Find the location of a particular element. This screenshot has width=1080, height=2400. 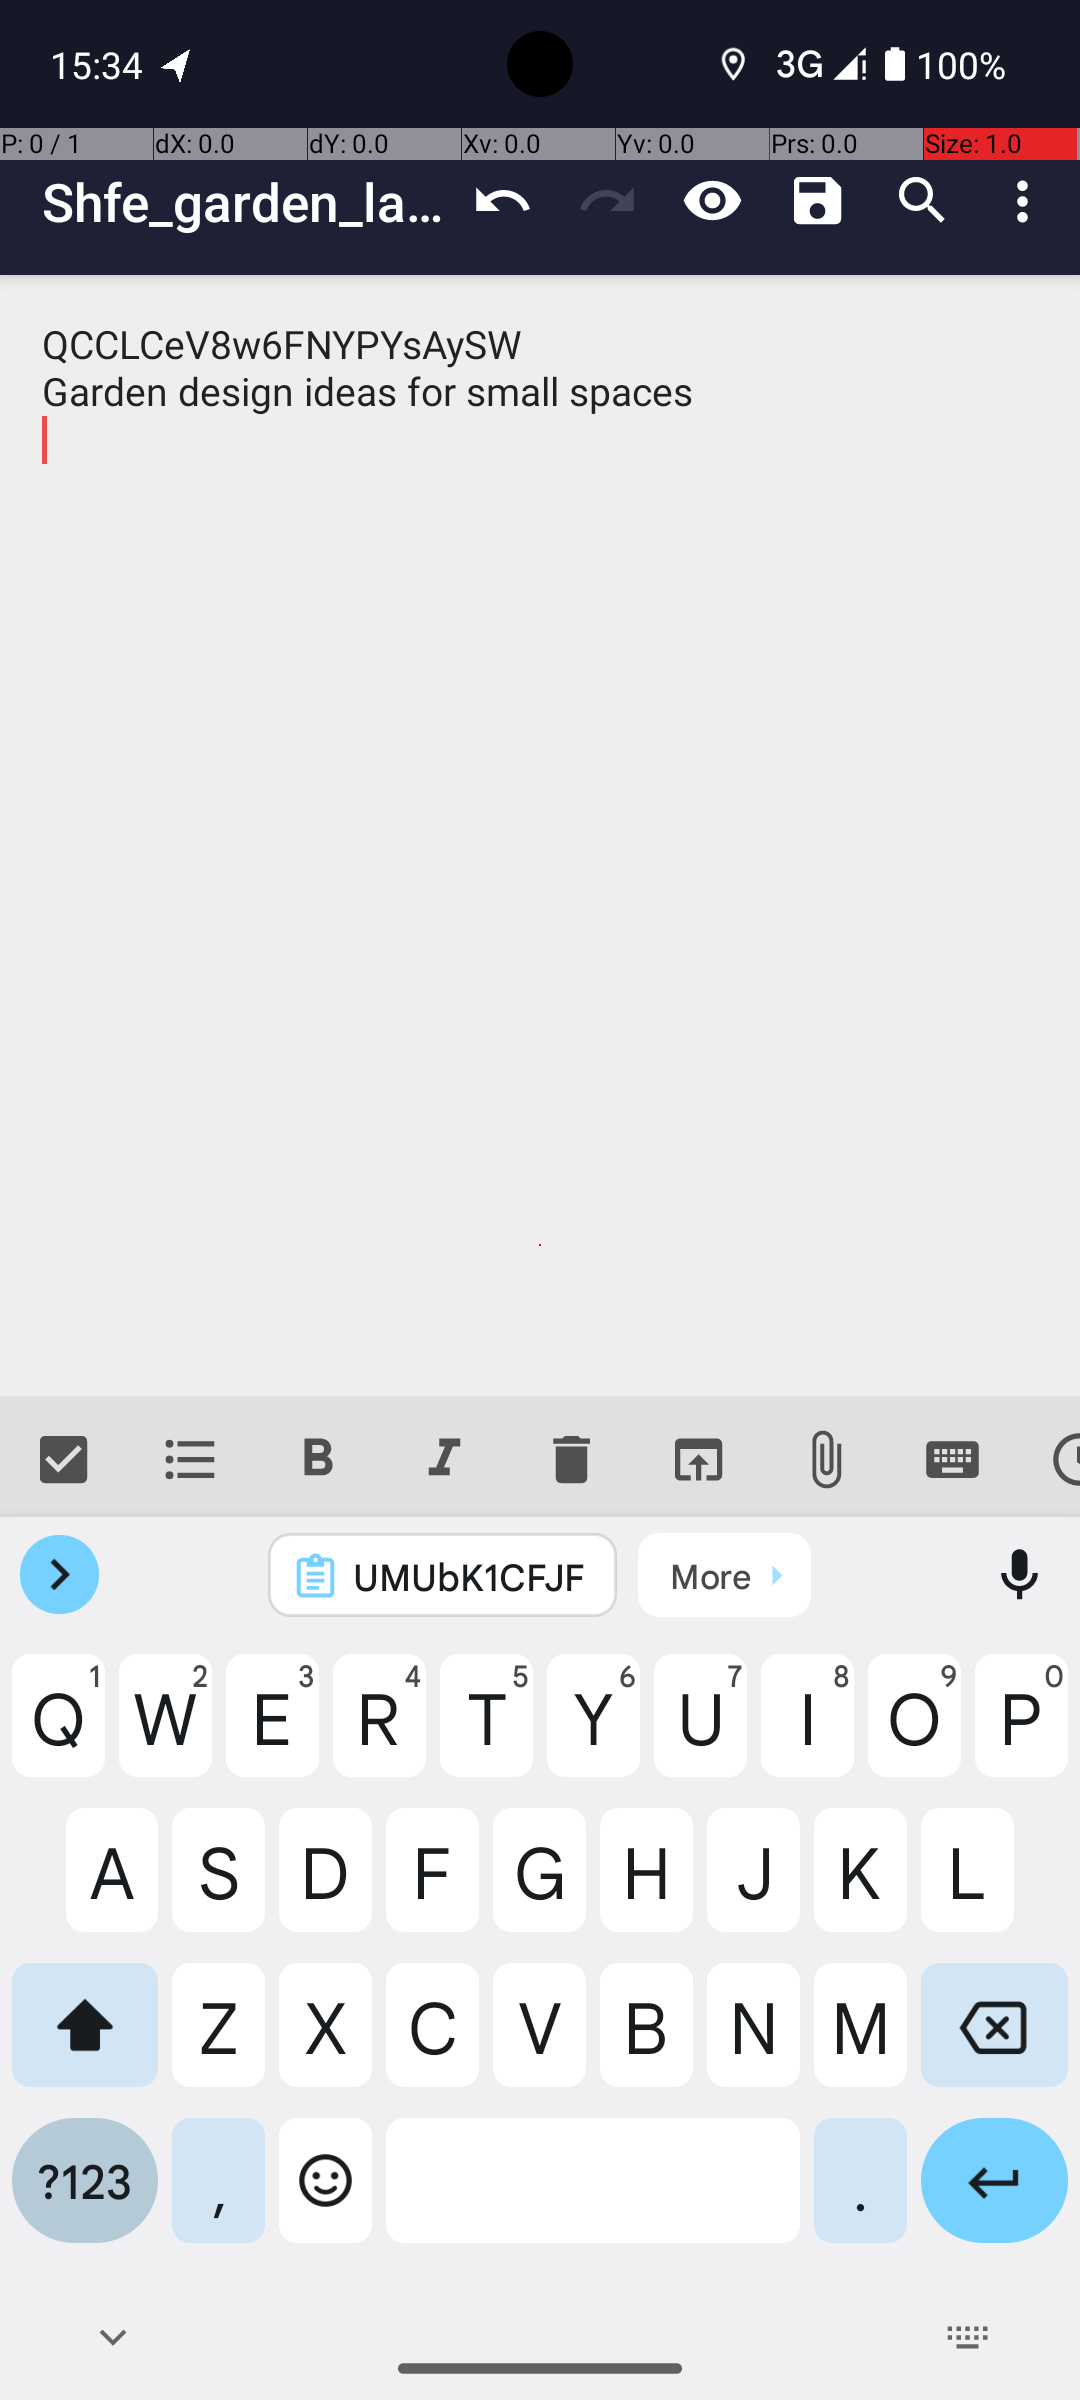

D is located at coordinates (326, 1886).